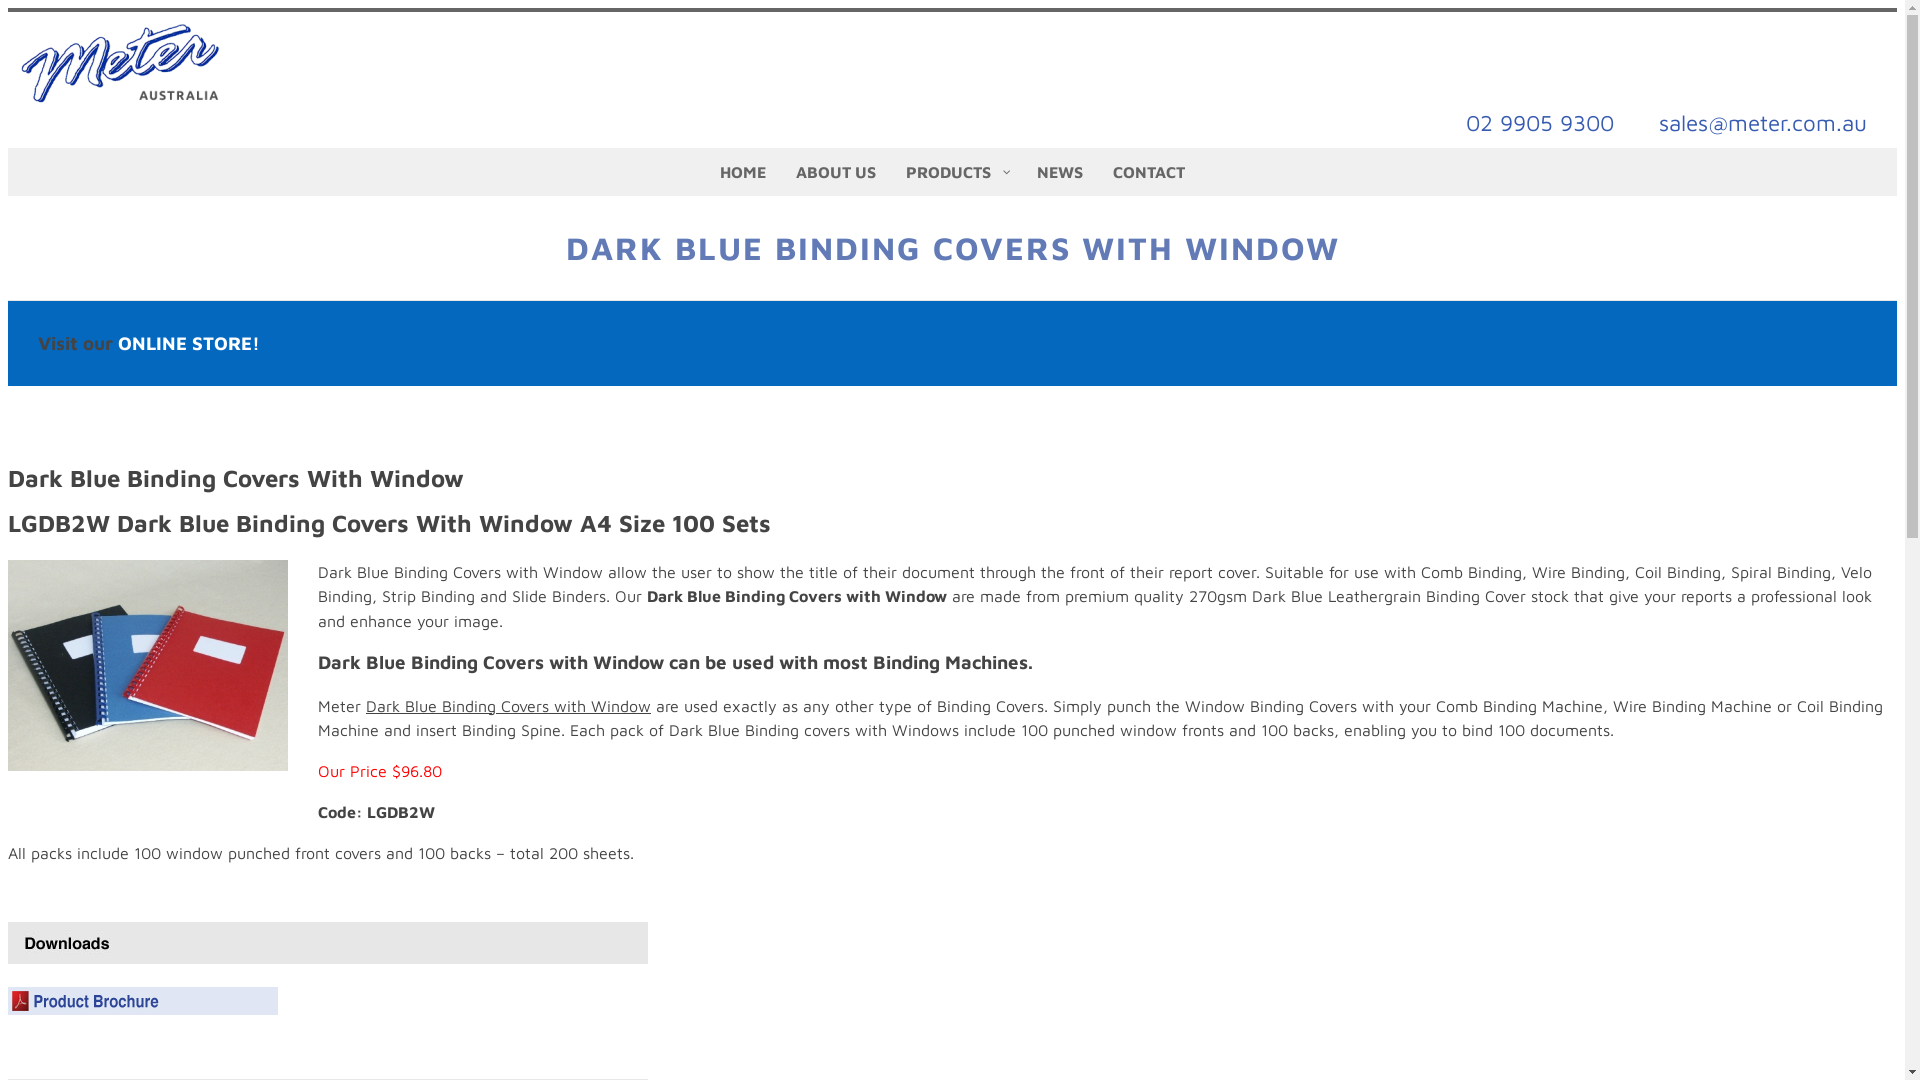 The width and height of the screenshot is (1920, 1080). I want to click on sales@meter.com.au, so click(1763, 124).